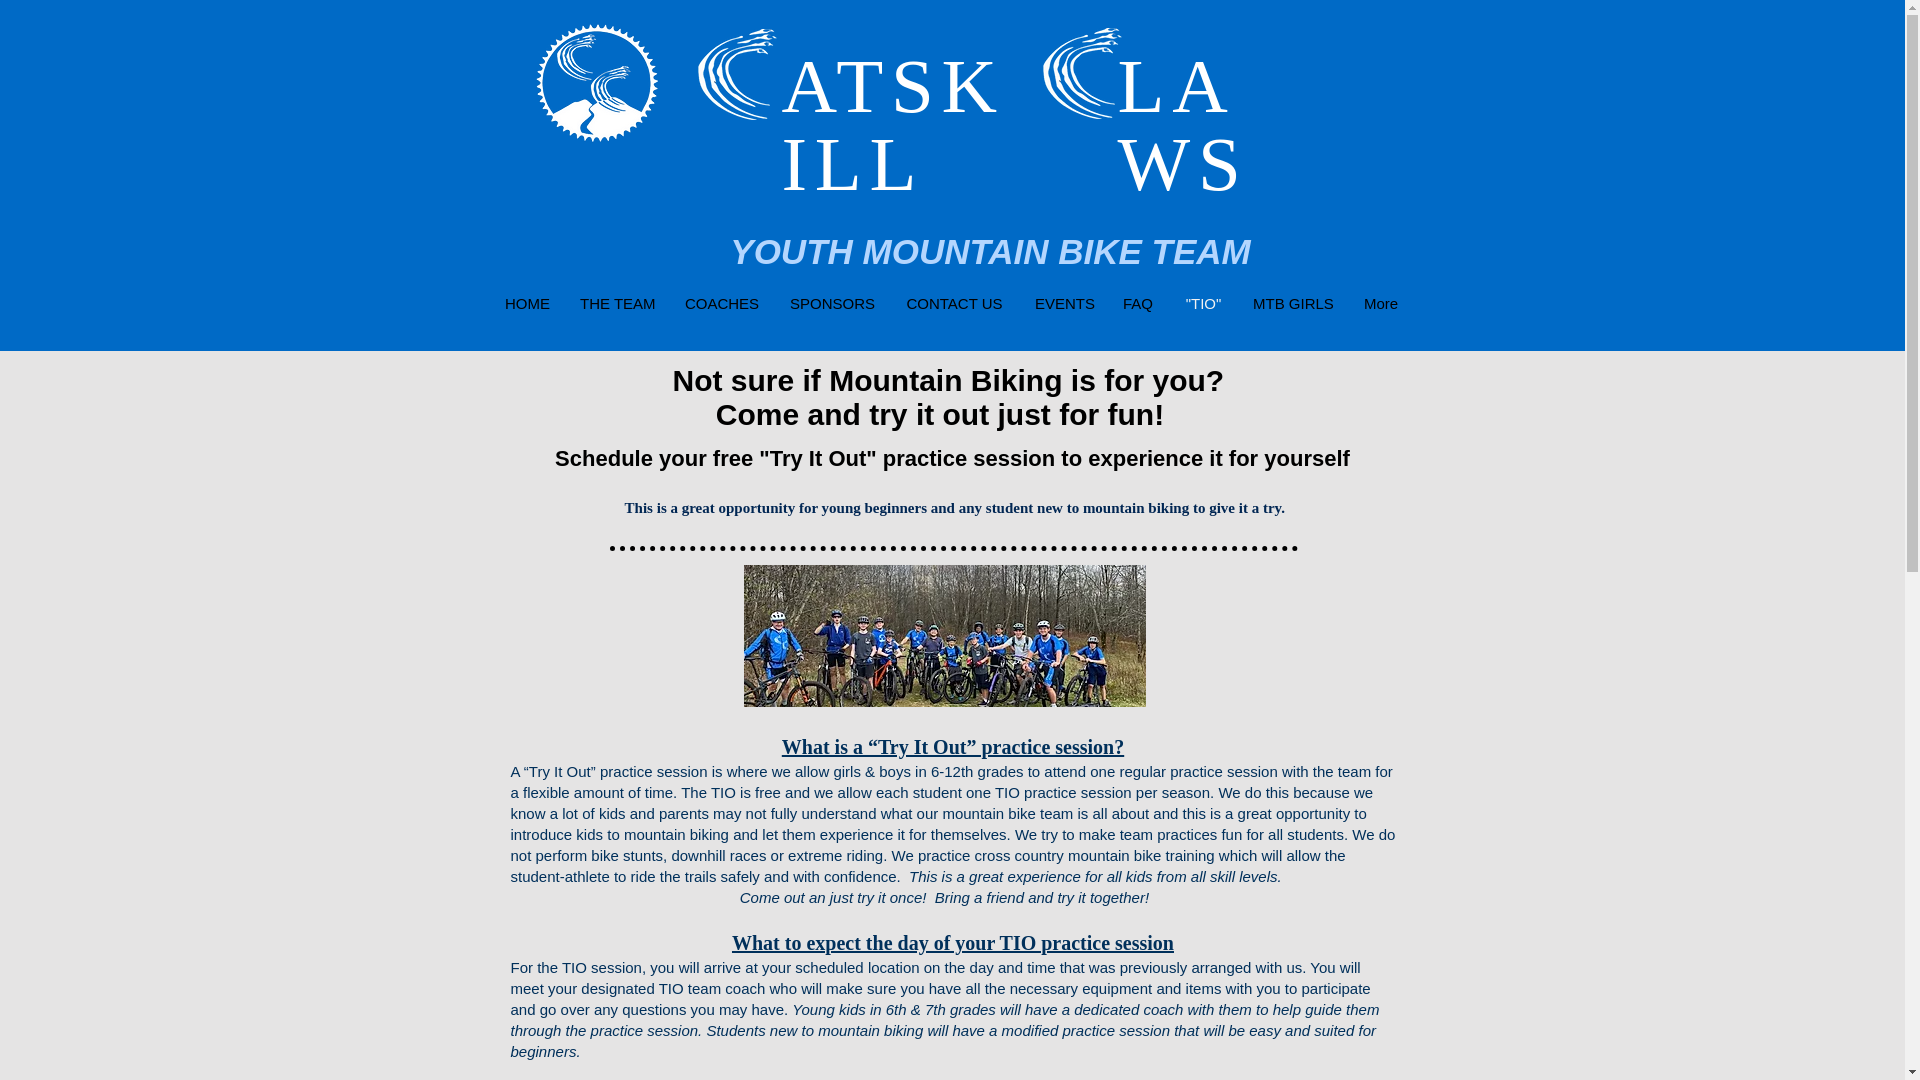  I want to click on "TIO", so click(1204, 304).